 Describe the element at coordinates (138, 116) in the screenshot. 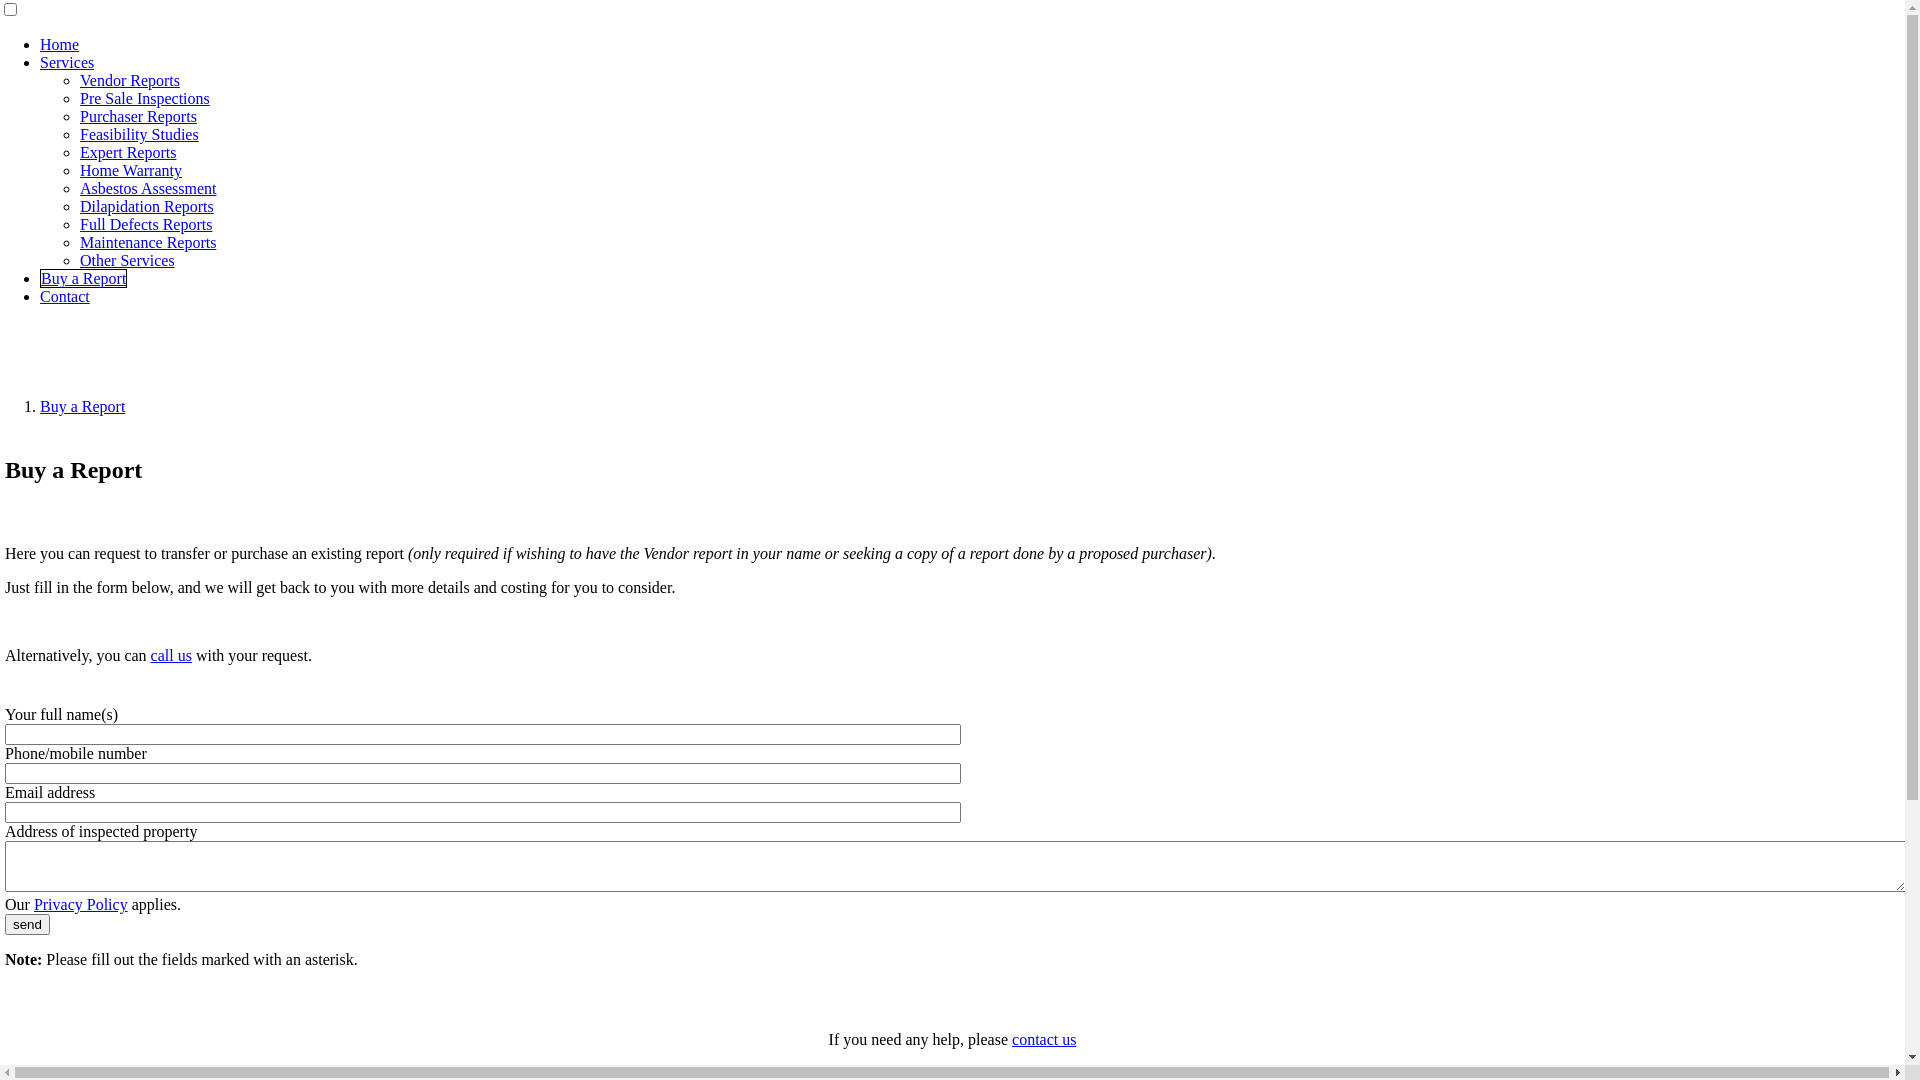

I see `Purchaser Reports` at that location.